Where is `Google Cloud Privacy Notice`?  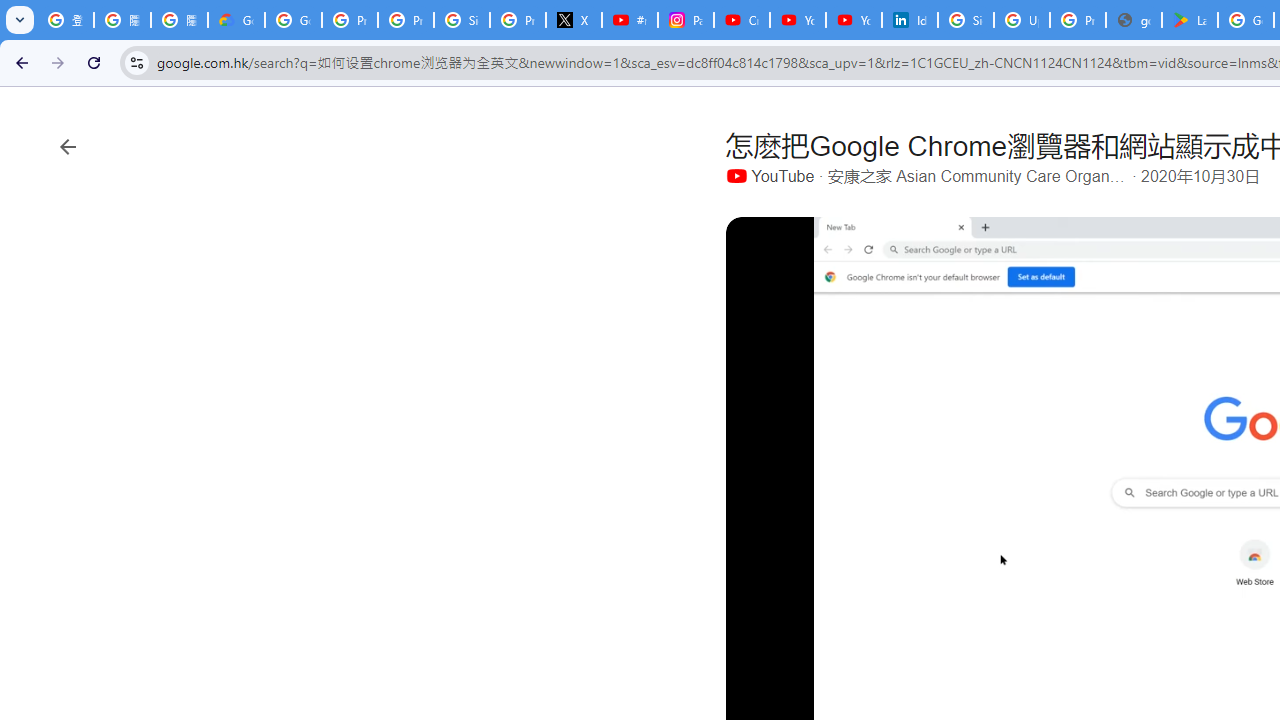
Google Cloud Privacy Notice is located at coordinates (236, 20).